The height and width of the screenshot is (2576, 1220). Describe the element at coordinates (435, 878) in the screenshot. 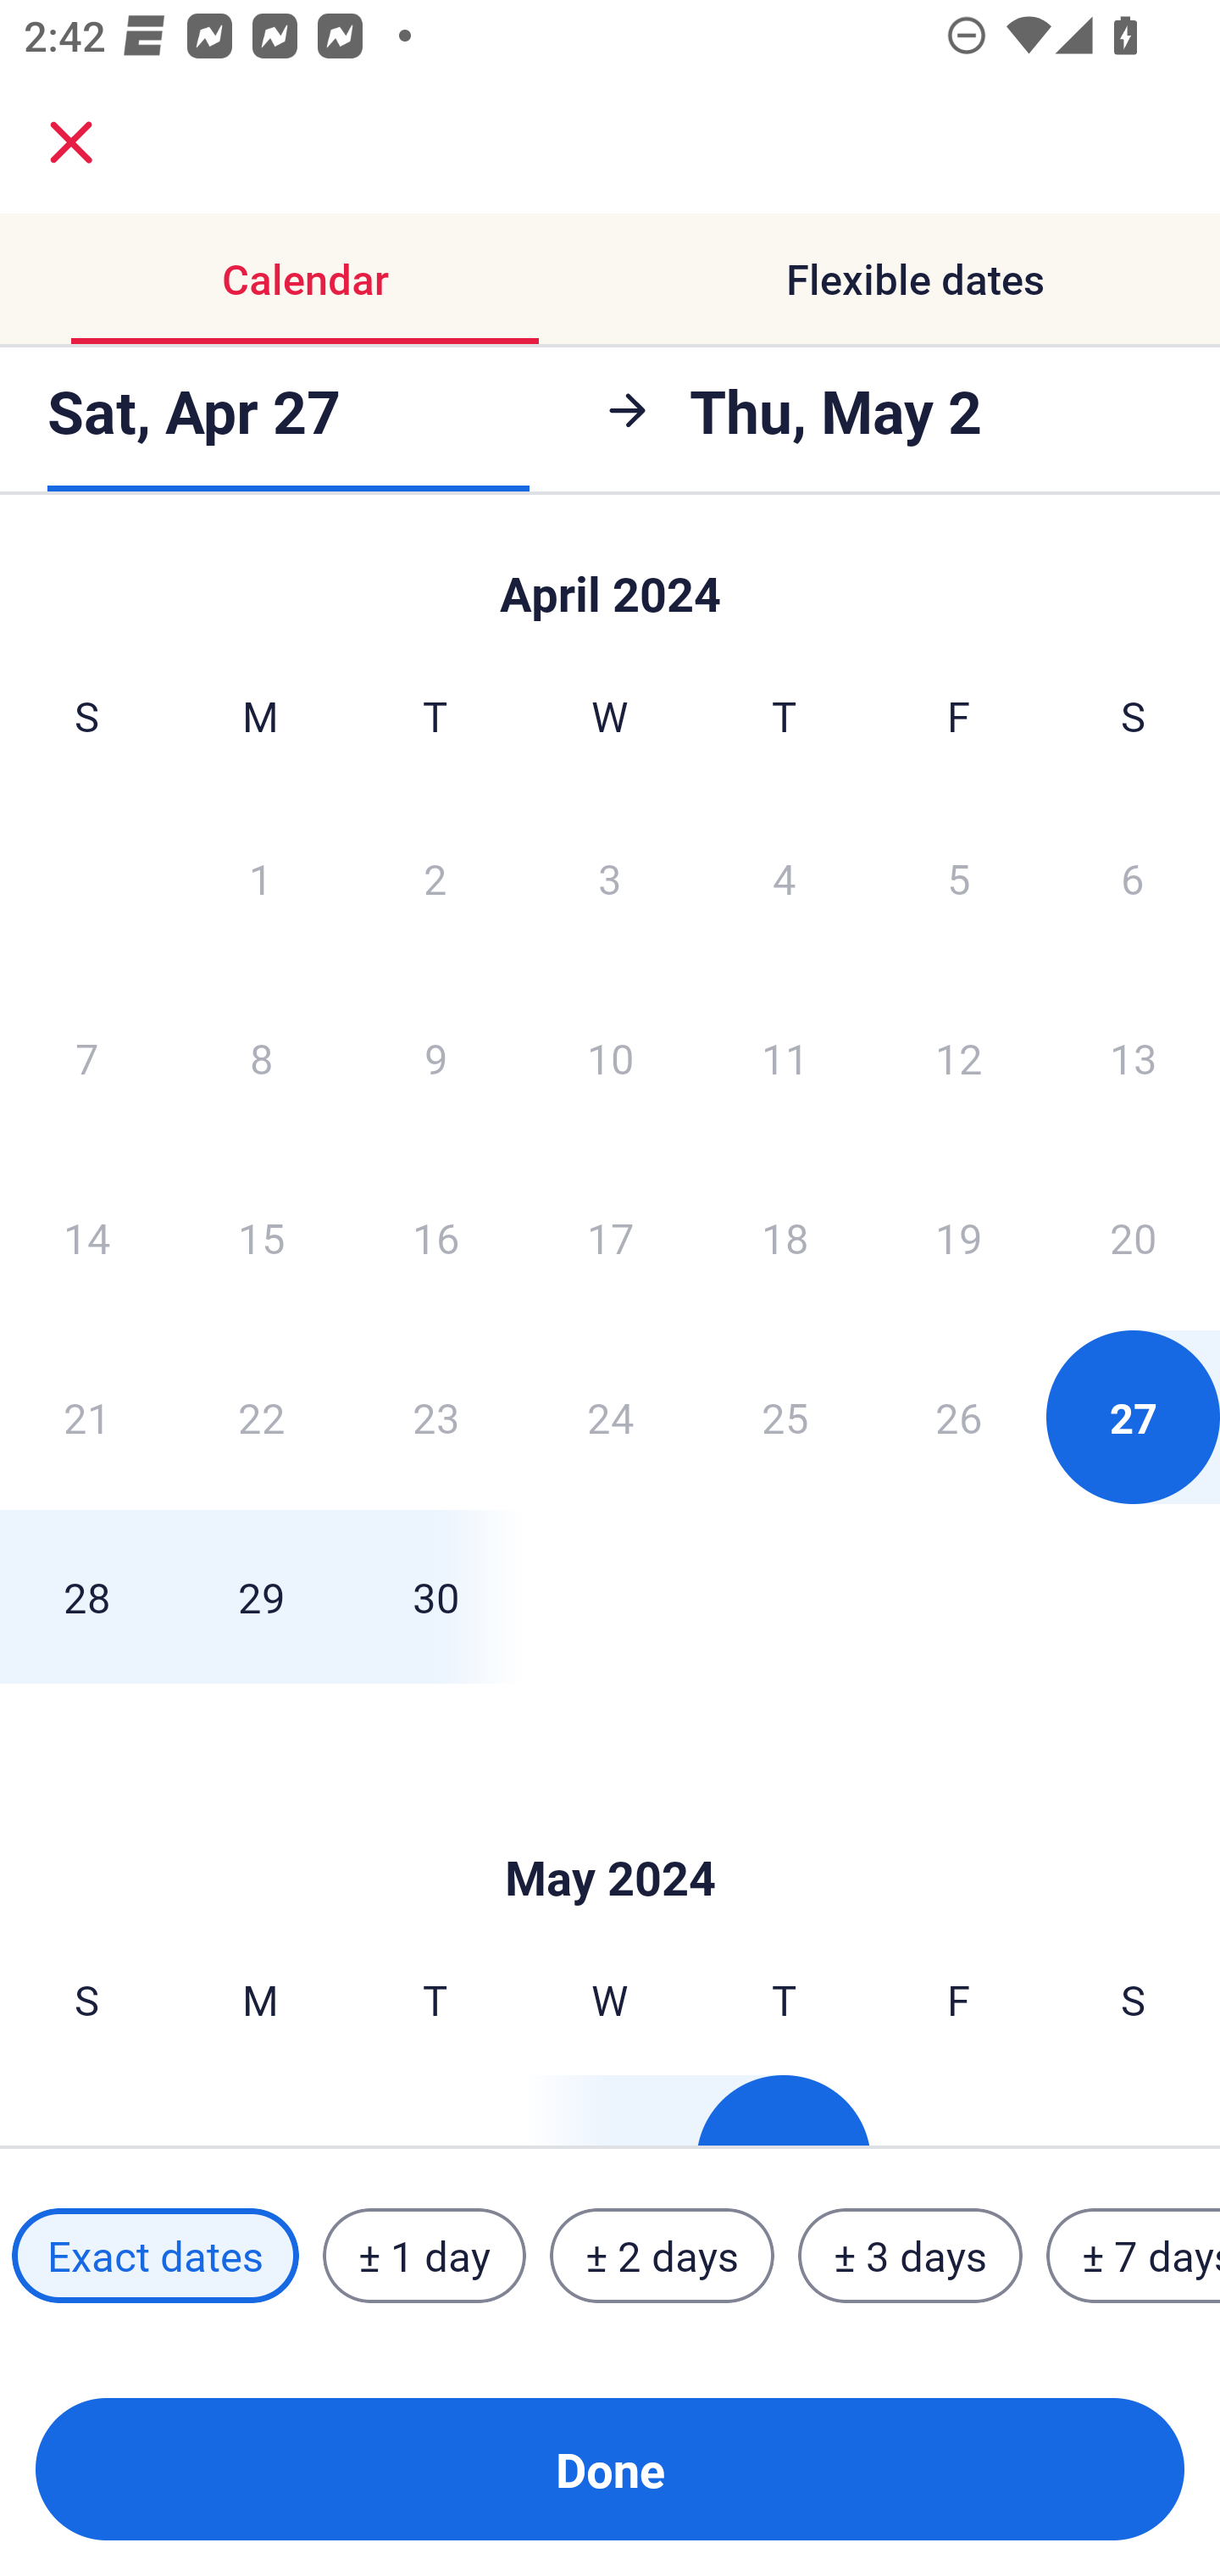

I see `2 Tuesday, April 2, 2024` at that location.